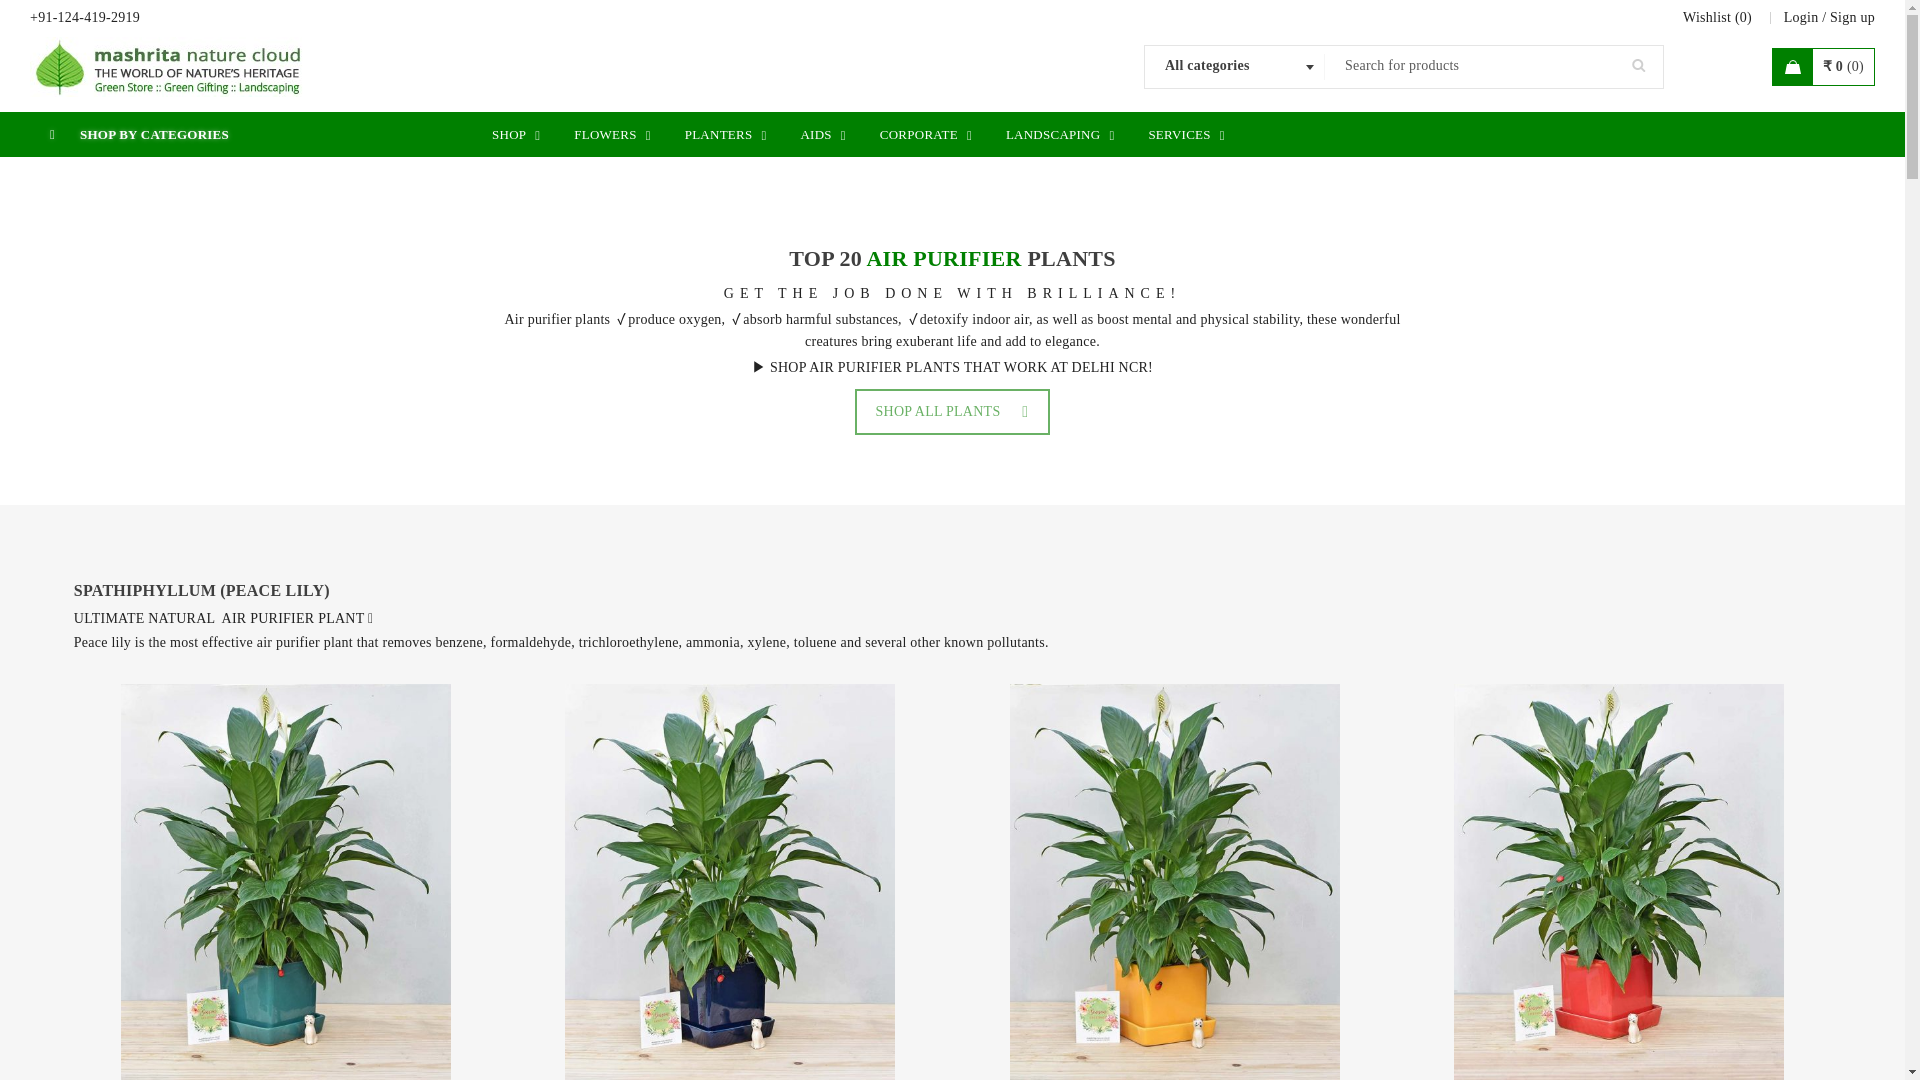  I want to click on Wishlist, so click(1717, 18).